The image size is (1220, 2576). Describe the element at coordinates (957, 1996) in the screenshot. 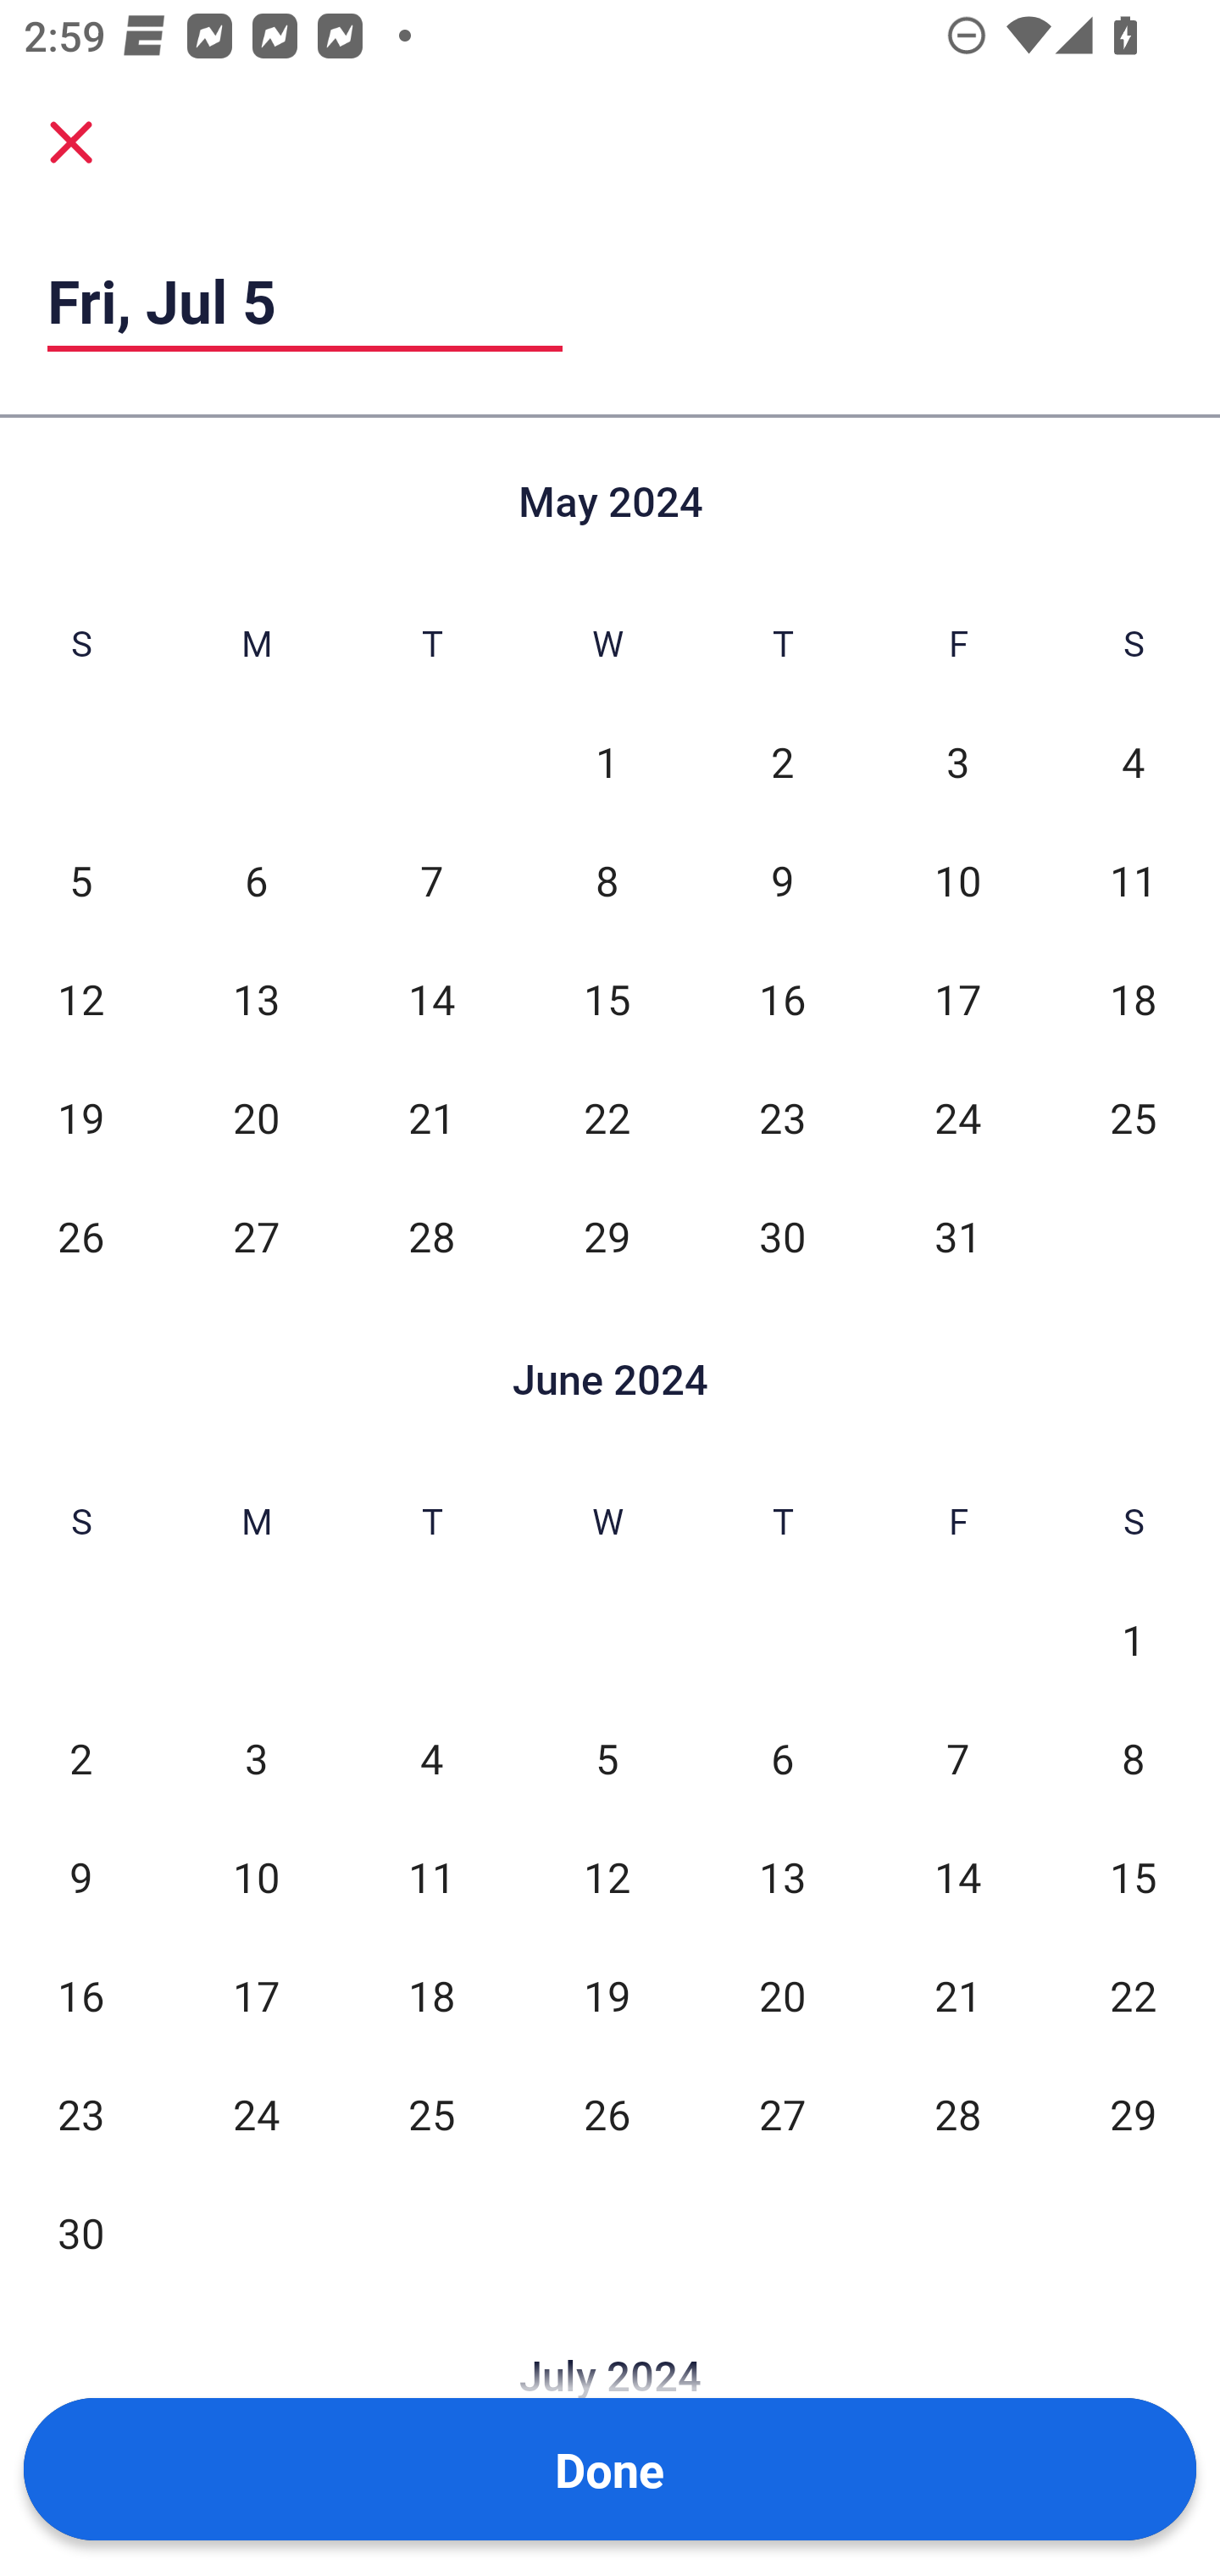

I see `21 Fri, Jun 21, Not Selected` at that location.